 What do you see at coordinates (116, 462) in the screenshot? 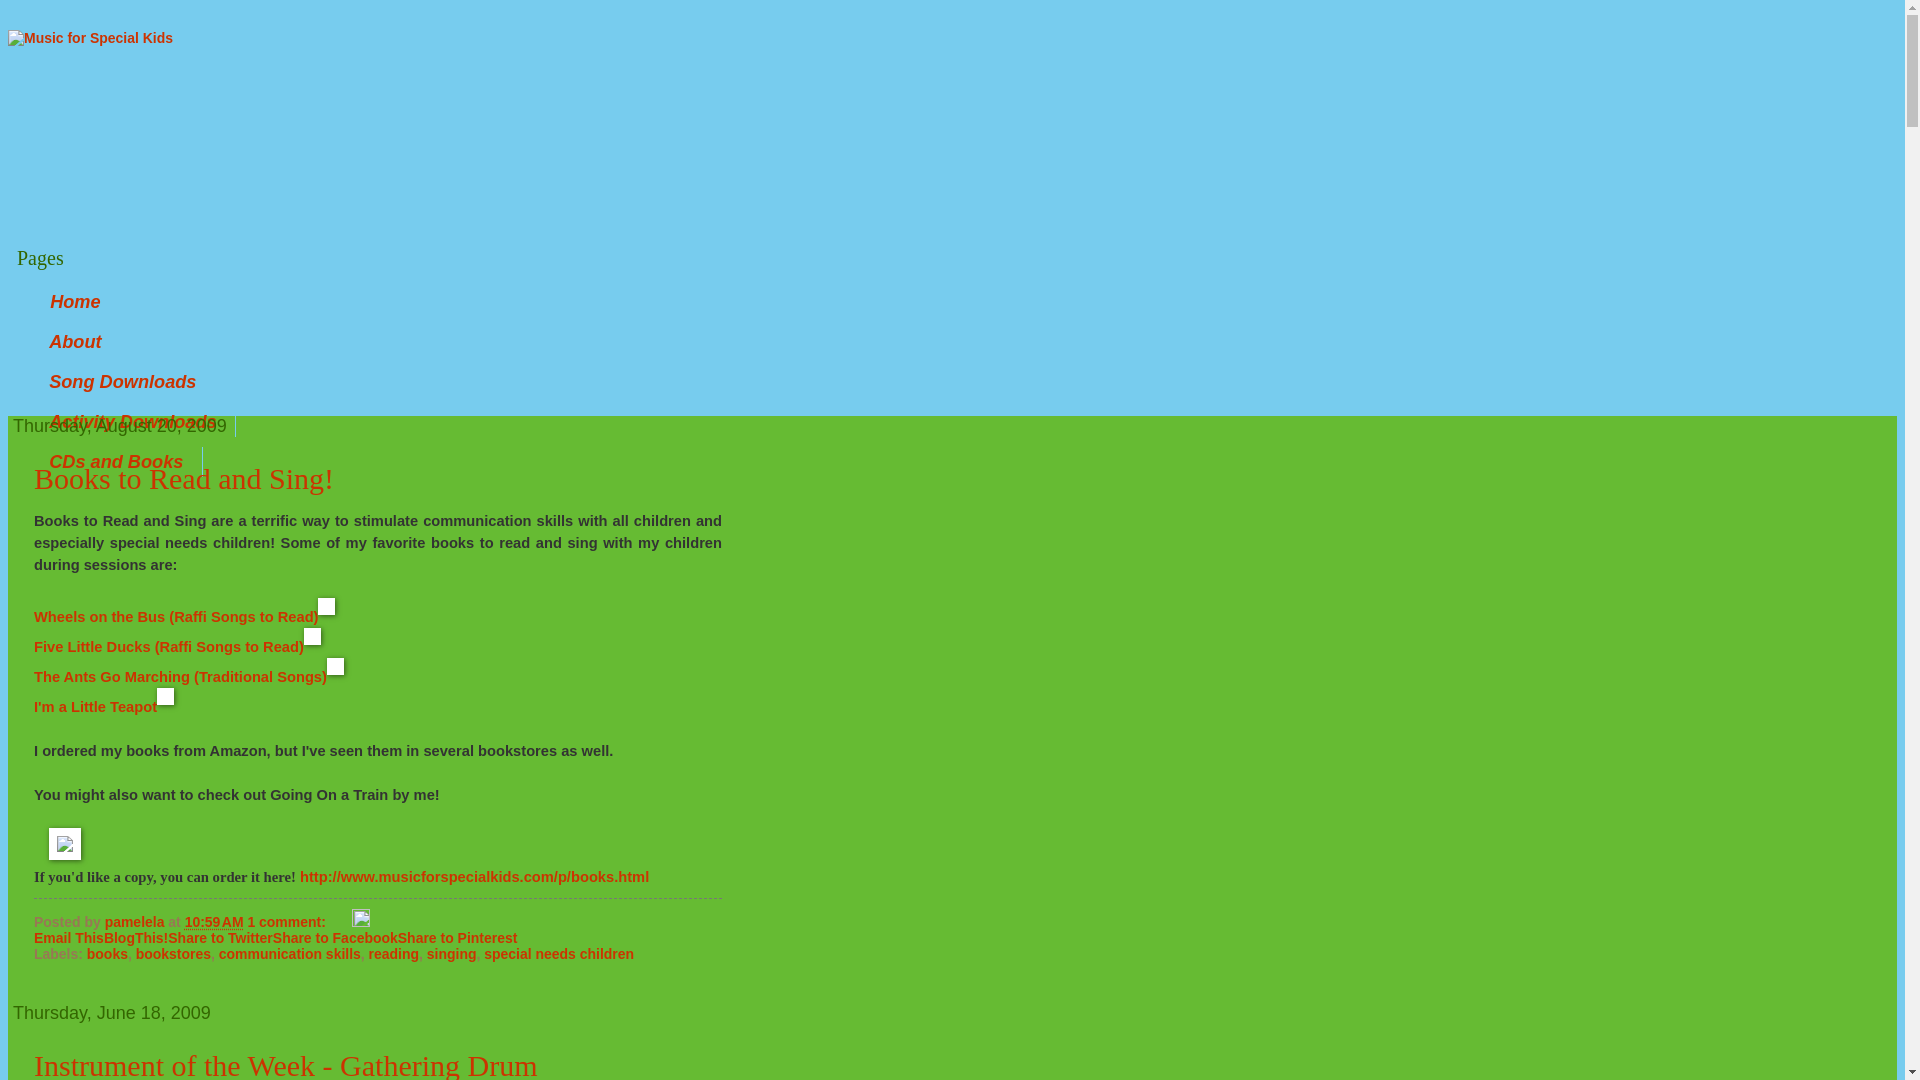
I see `CDs and Books` at bounding box center [116, 462].